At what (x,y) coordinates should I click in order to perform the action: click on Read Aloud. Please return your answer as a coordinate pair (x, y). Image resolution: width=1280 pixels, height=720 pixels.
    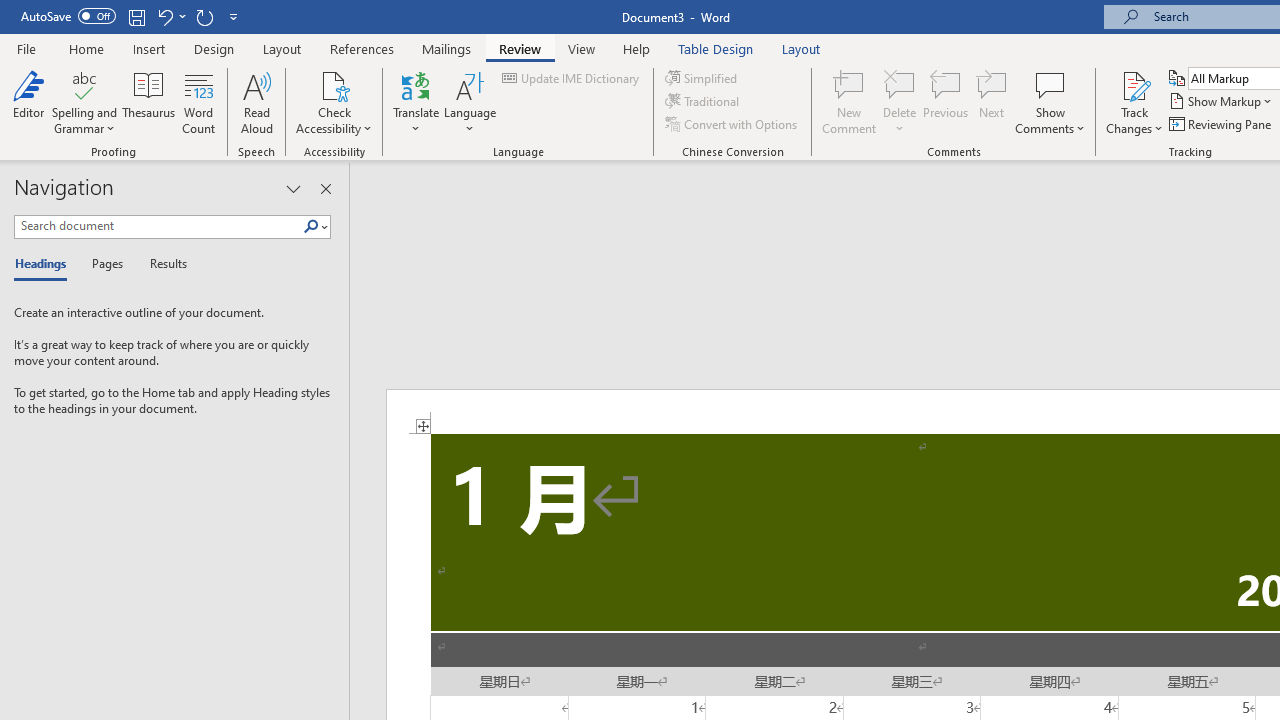
    Looking at the image, I should click on (256, 102).